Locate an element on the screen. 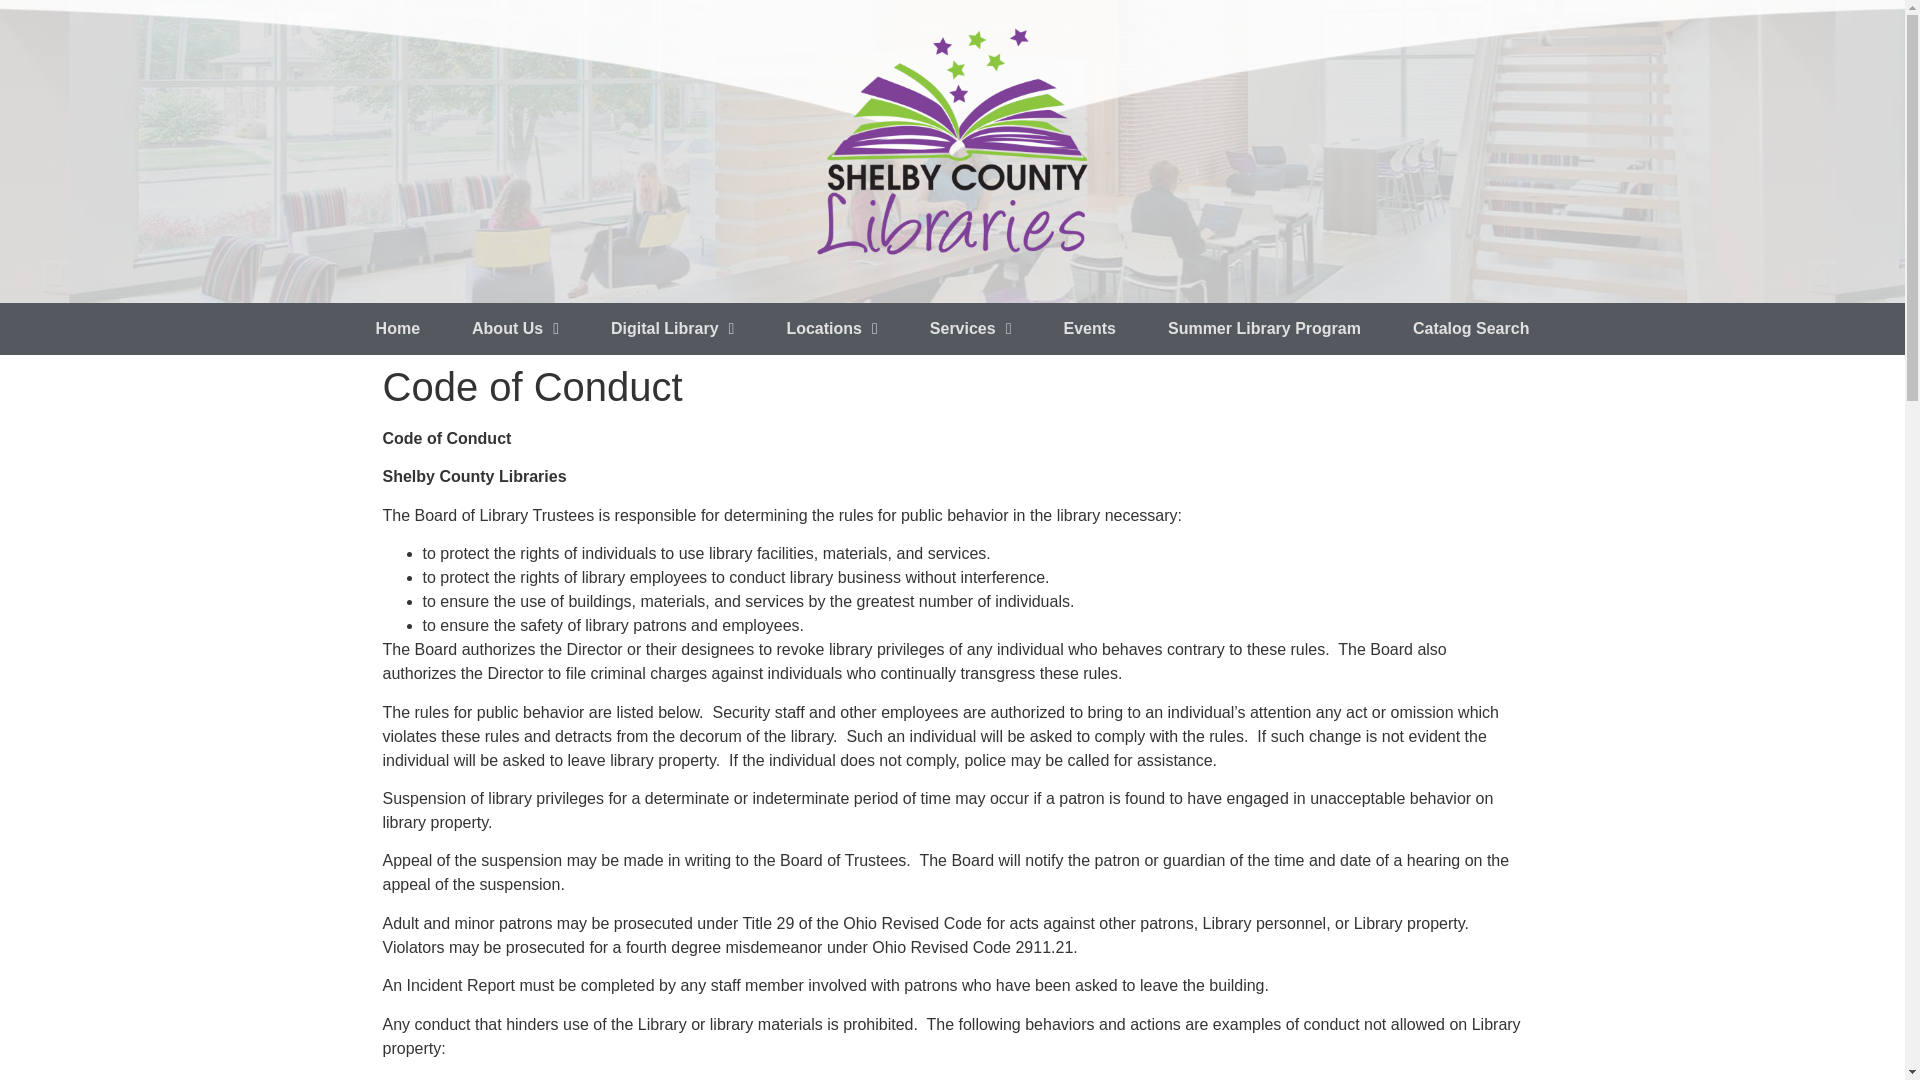  Events is located at coordinates (1090, 328).